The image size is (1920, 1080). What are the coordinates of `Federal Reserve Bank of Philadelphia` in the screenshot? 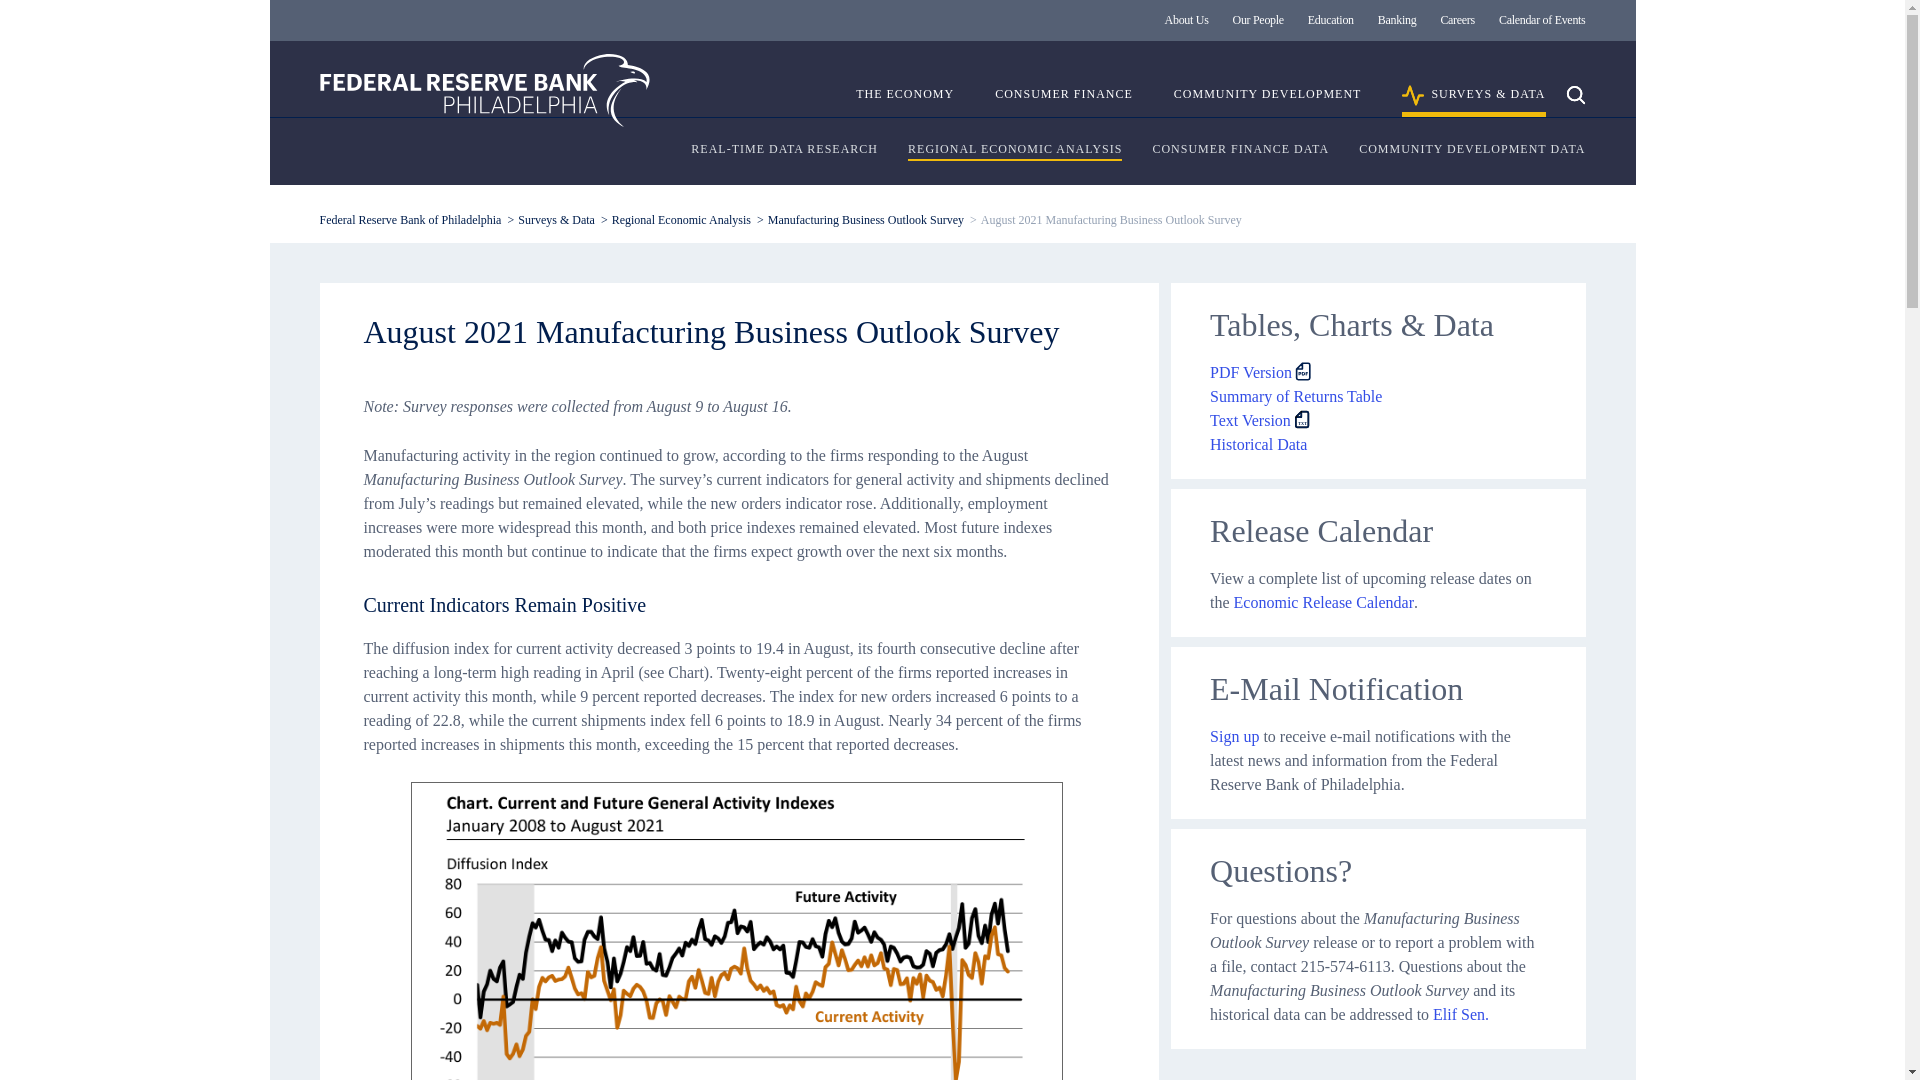 It's located at (410, 219).